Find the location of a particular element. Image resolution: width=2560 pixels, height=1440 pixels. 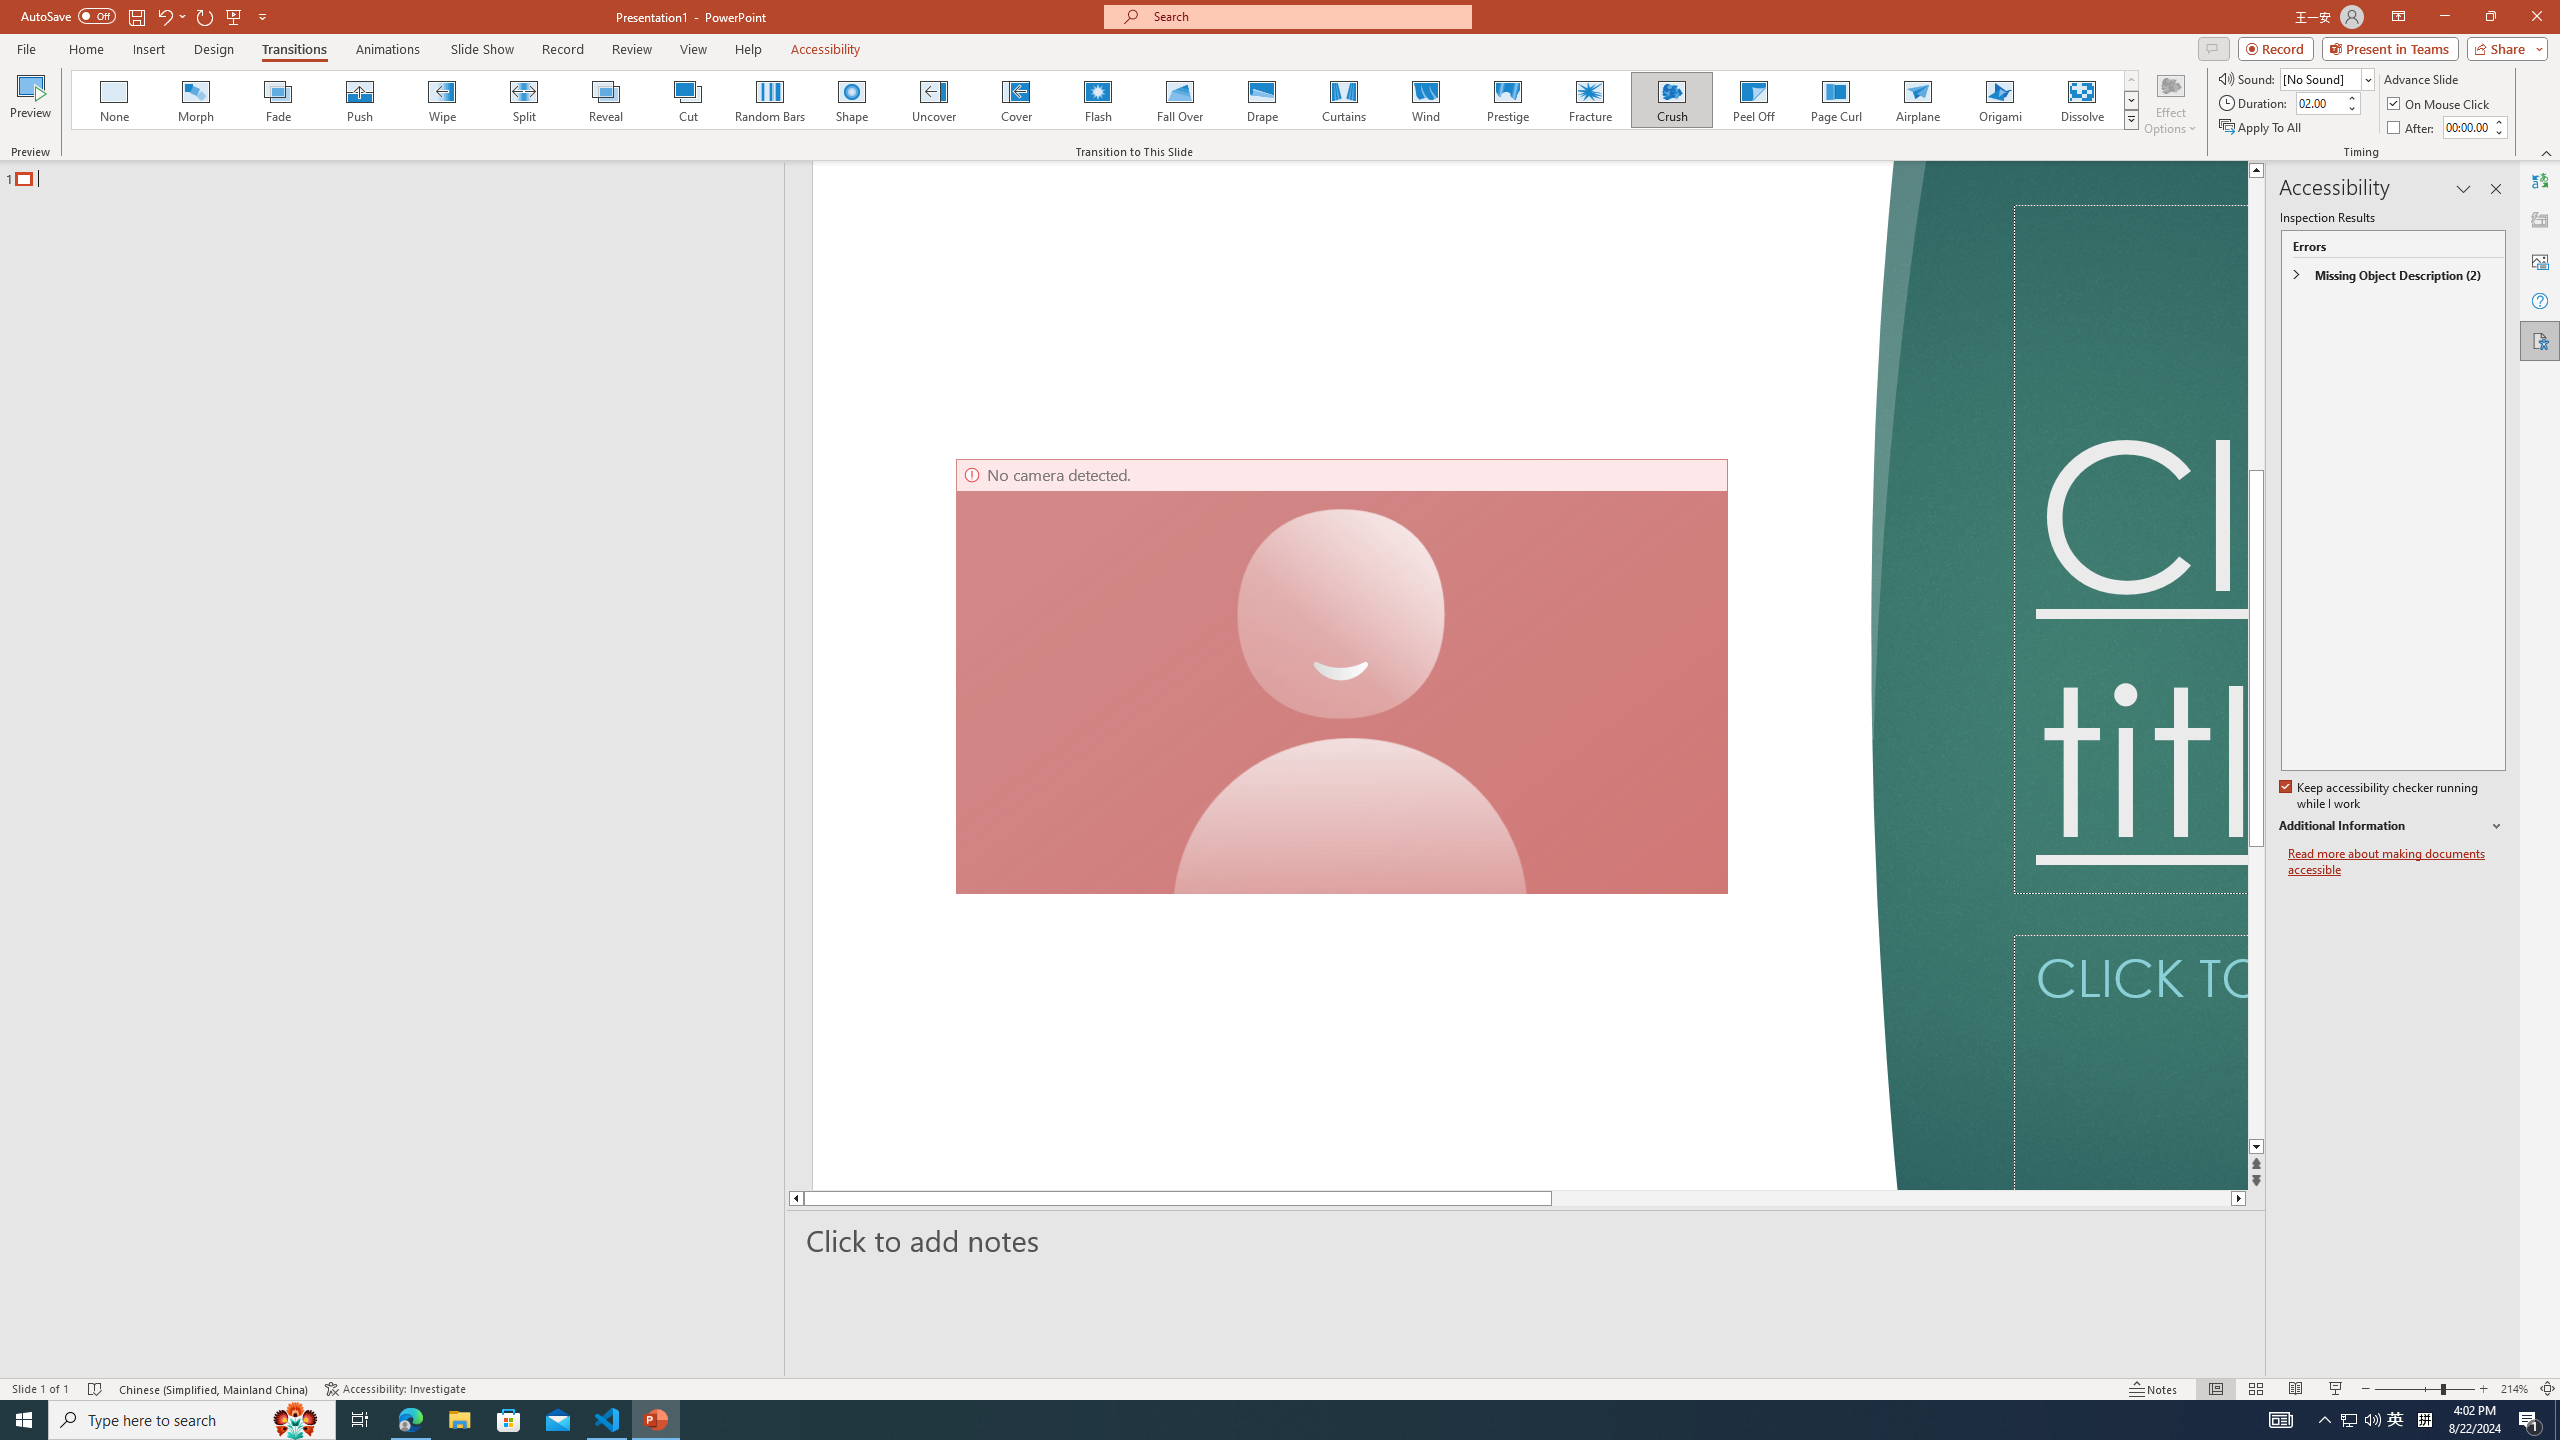

Peel Off is located at coordinates (1753, 100).